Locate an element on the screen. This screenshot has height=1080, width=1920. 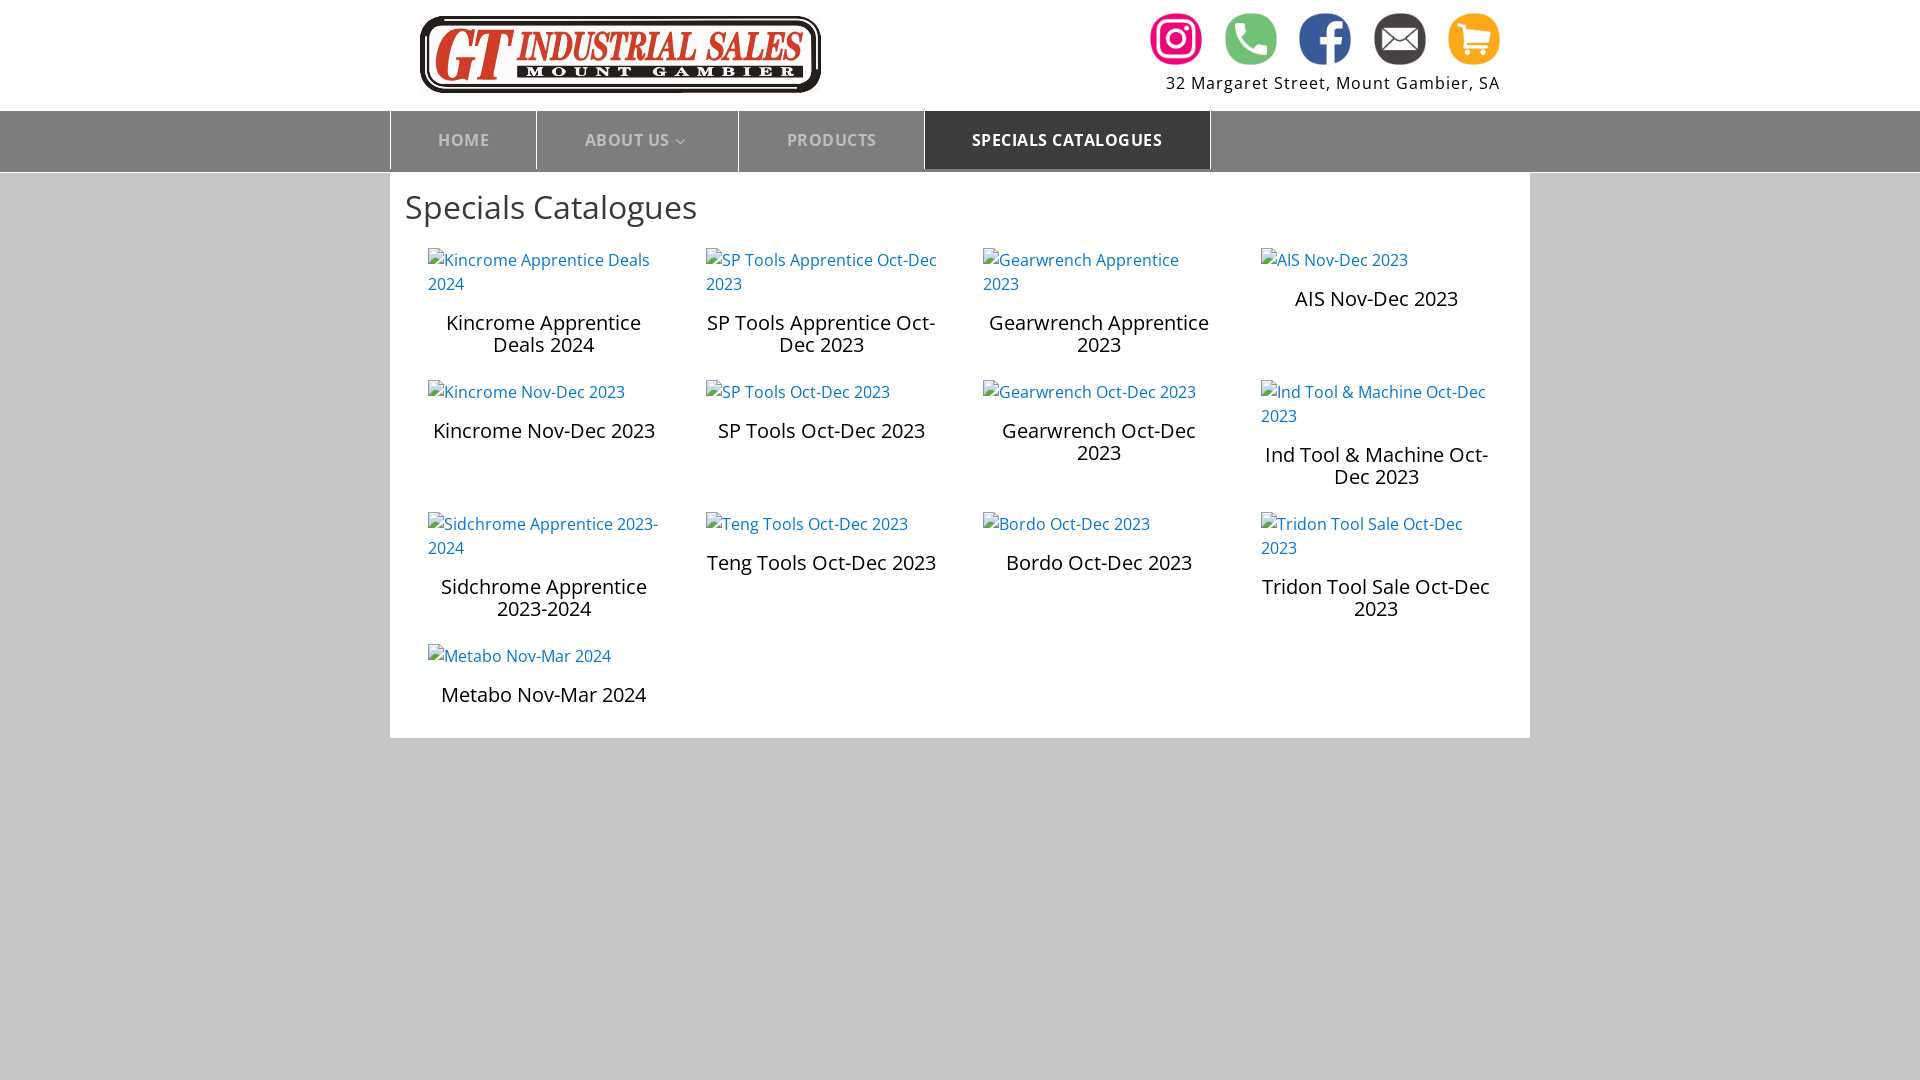
Facebook is located at coordinates (1325, 39).